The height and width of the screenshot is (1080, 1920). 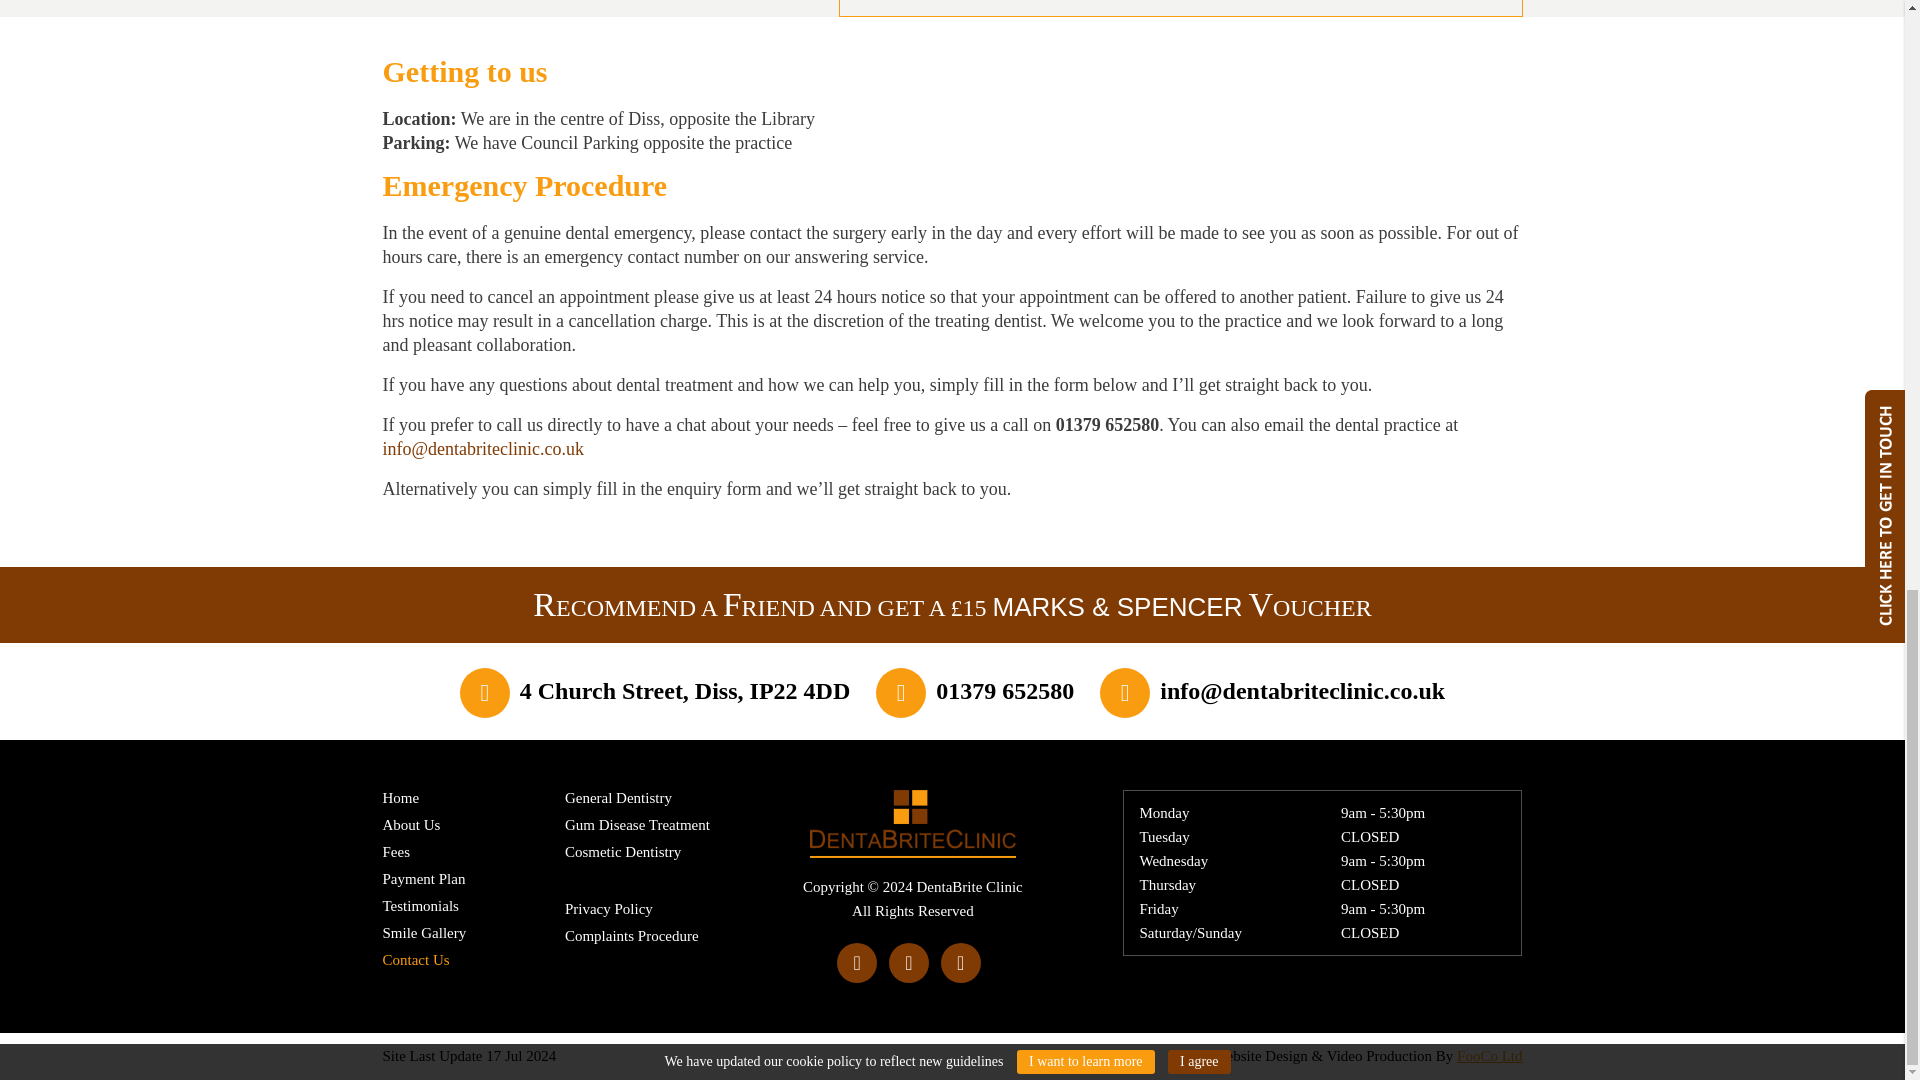 I want to click on FooCo Ltd, so click(x=1490, y=1056).